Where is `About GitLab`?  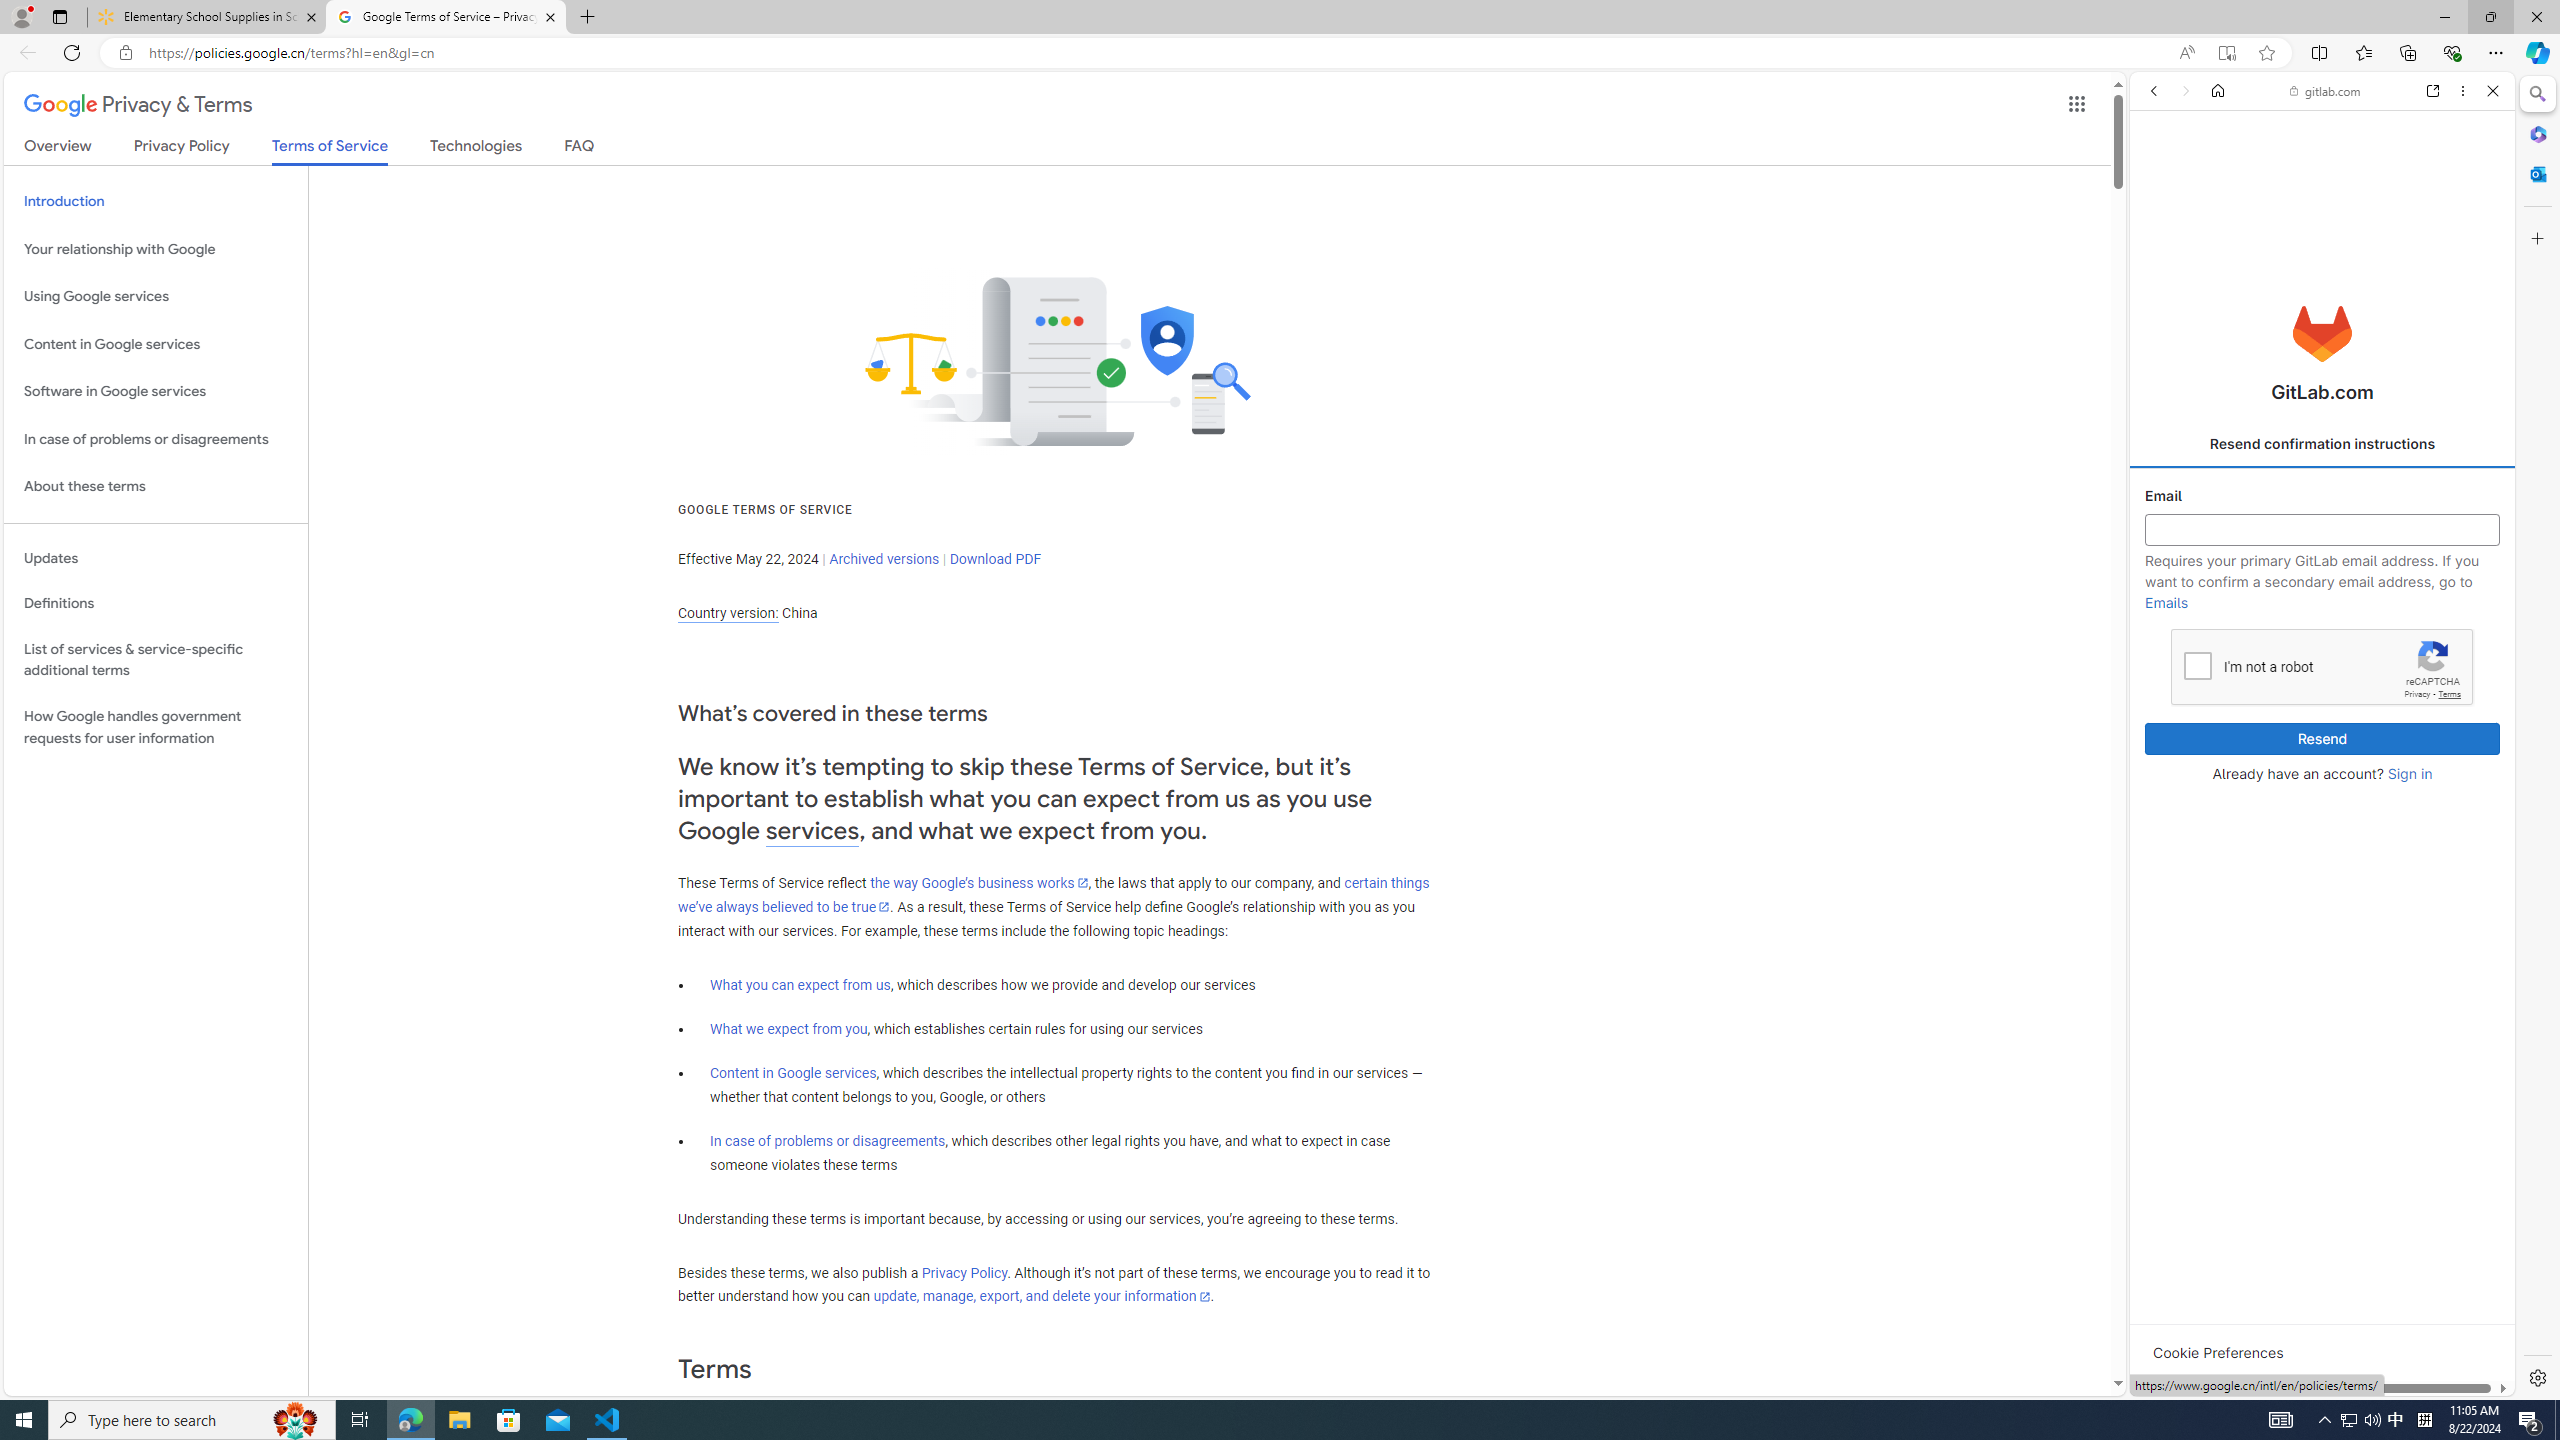
About GitLab is located at coordinates (2322, 592).